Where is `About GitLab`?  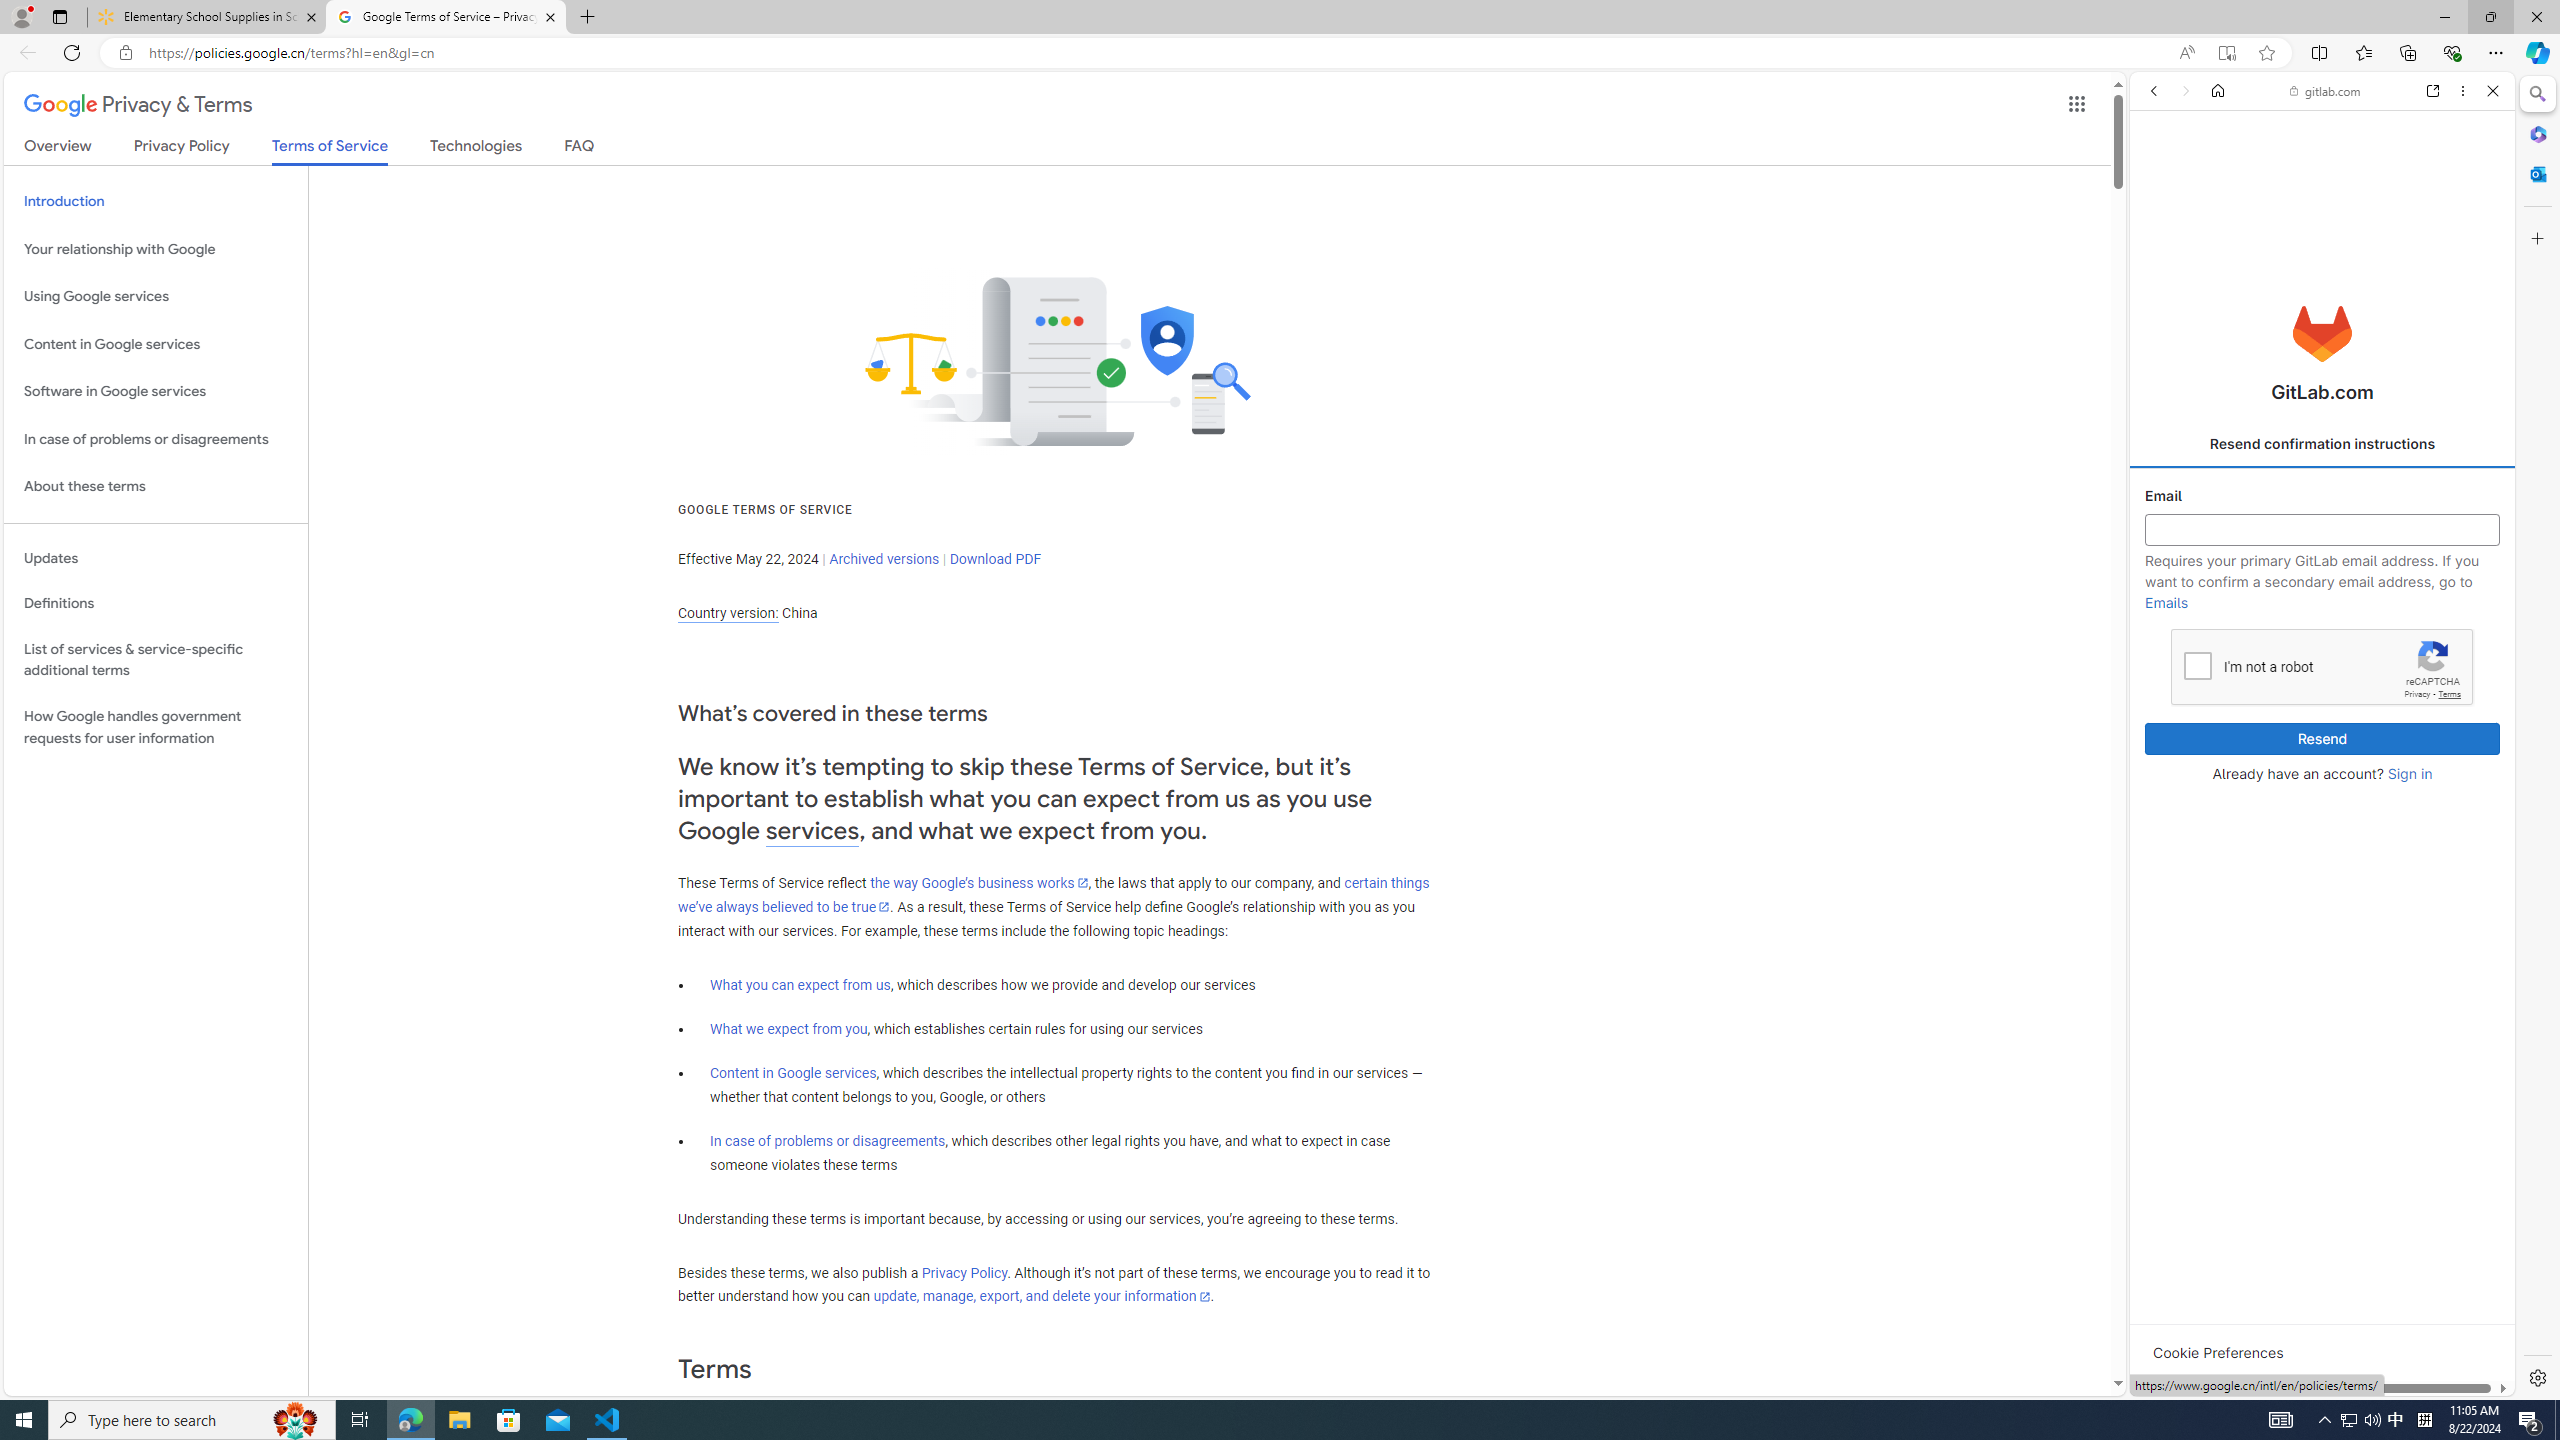
About GitLab is located at coordinates (2322, 592).